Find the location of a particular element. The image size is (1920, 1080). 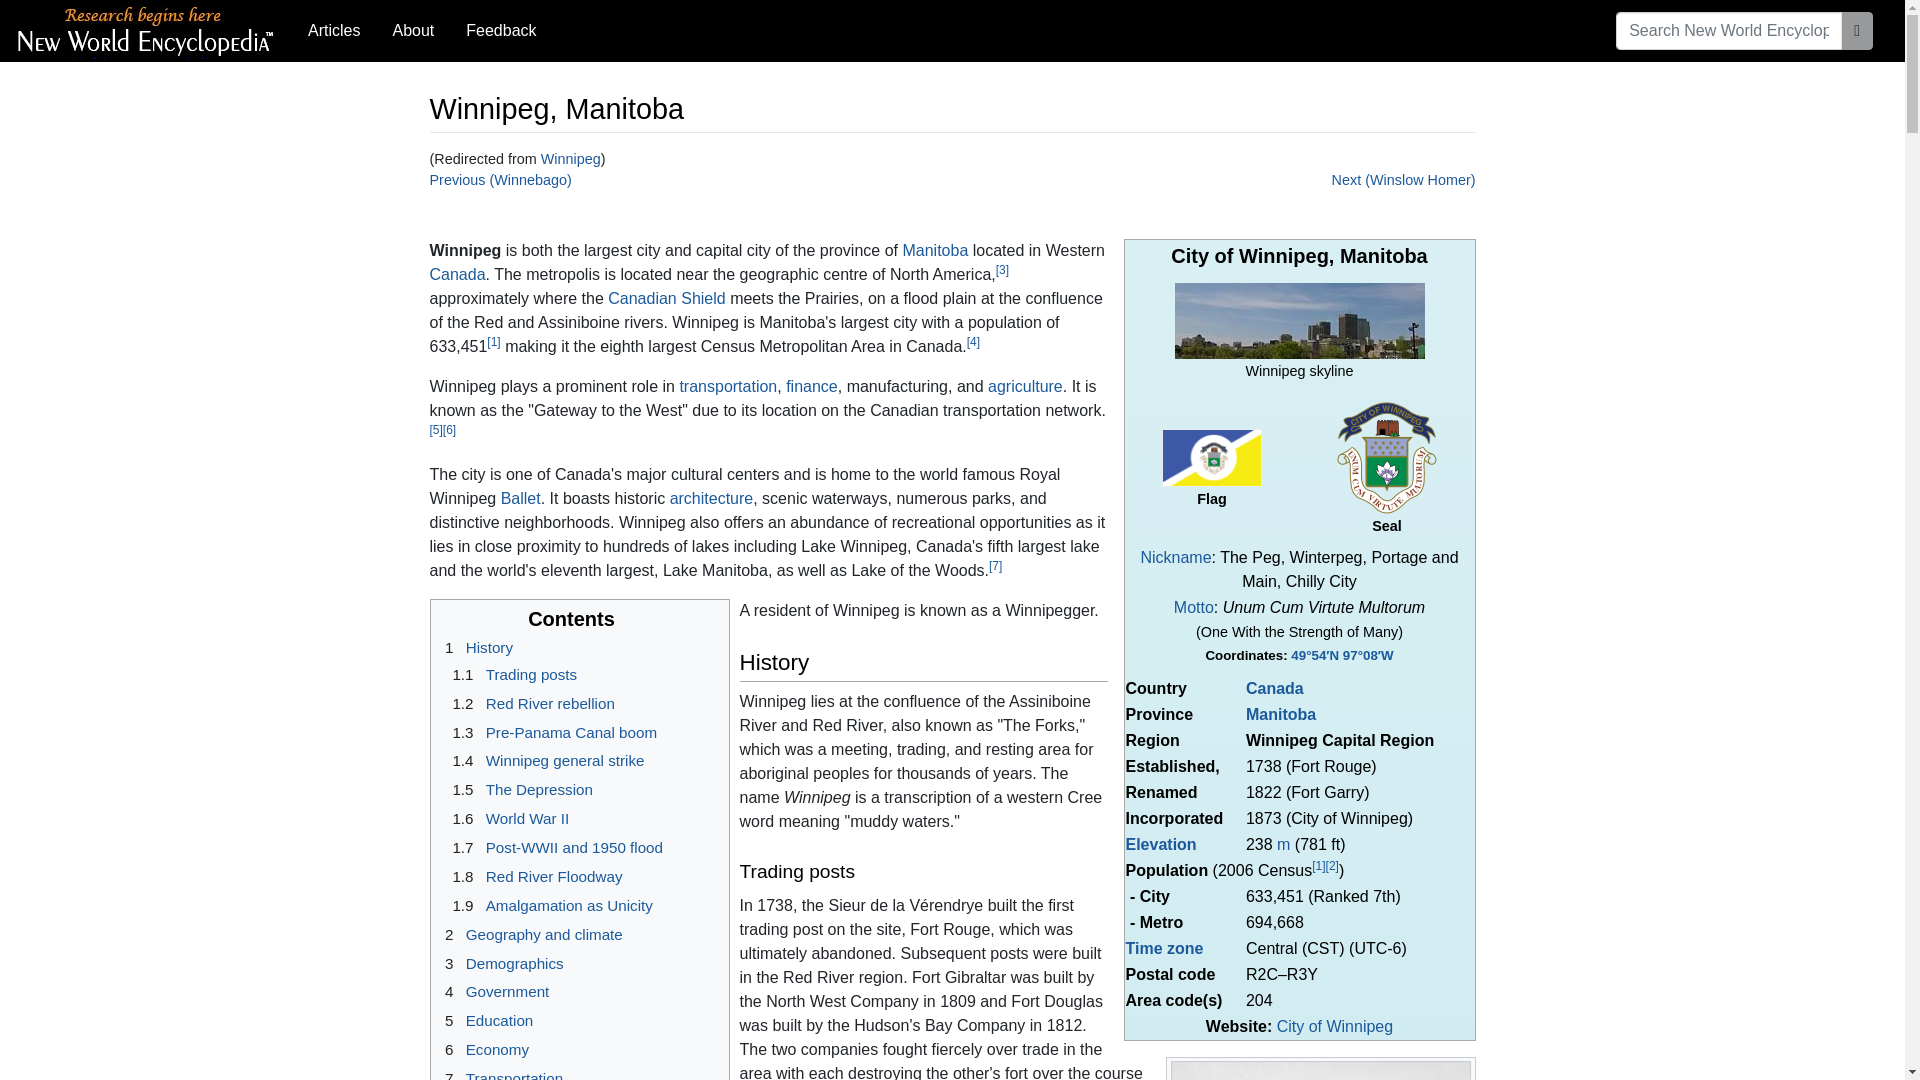

Canada is located at coordinates (1274, 688).